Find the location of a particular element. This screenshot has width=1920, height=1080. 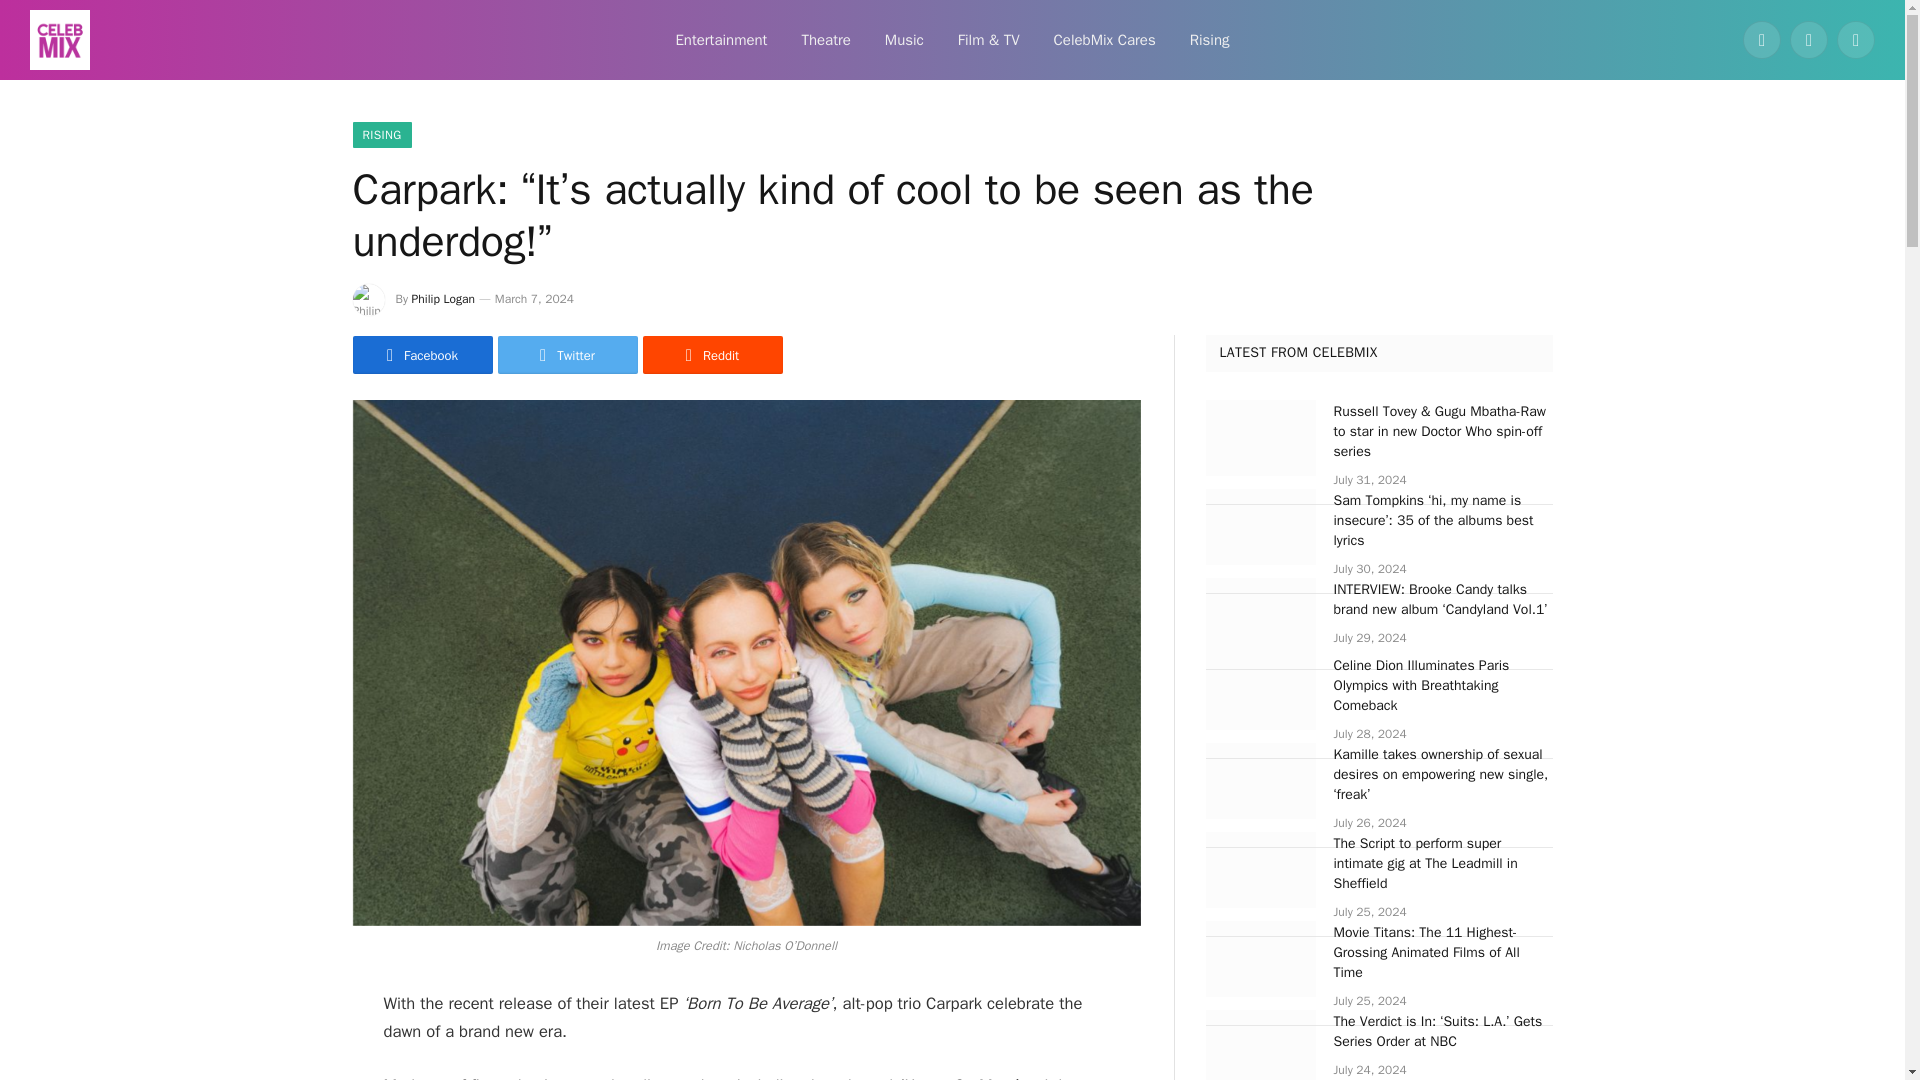

Instagram is located at coordinates (1856, 40).